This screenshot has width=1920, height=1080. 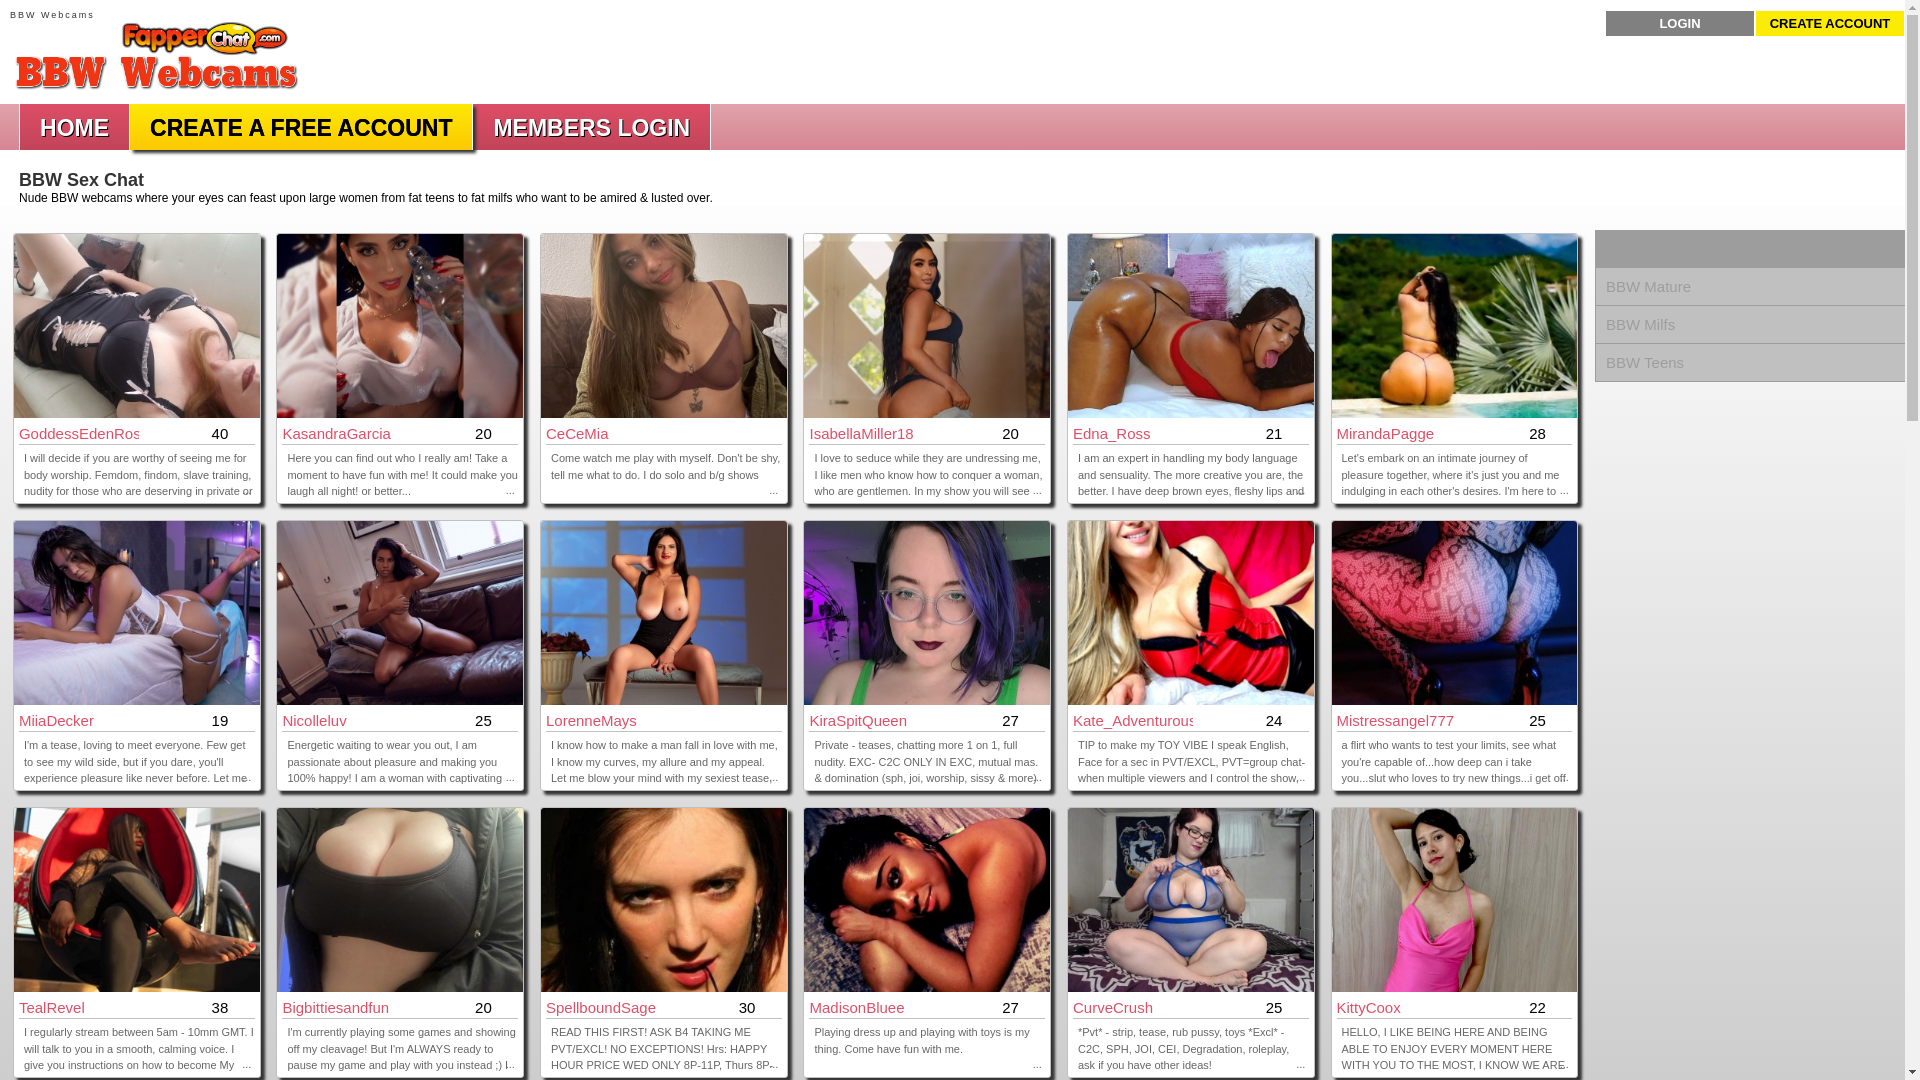 What do you see at coordinates (868, 1008) in the screenshot?
I see `MadisonBluee` at bounding box center [868, 1008].